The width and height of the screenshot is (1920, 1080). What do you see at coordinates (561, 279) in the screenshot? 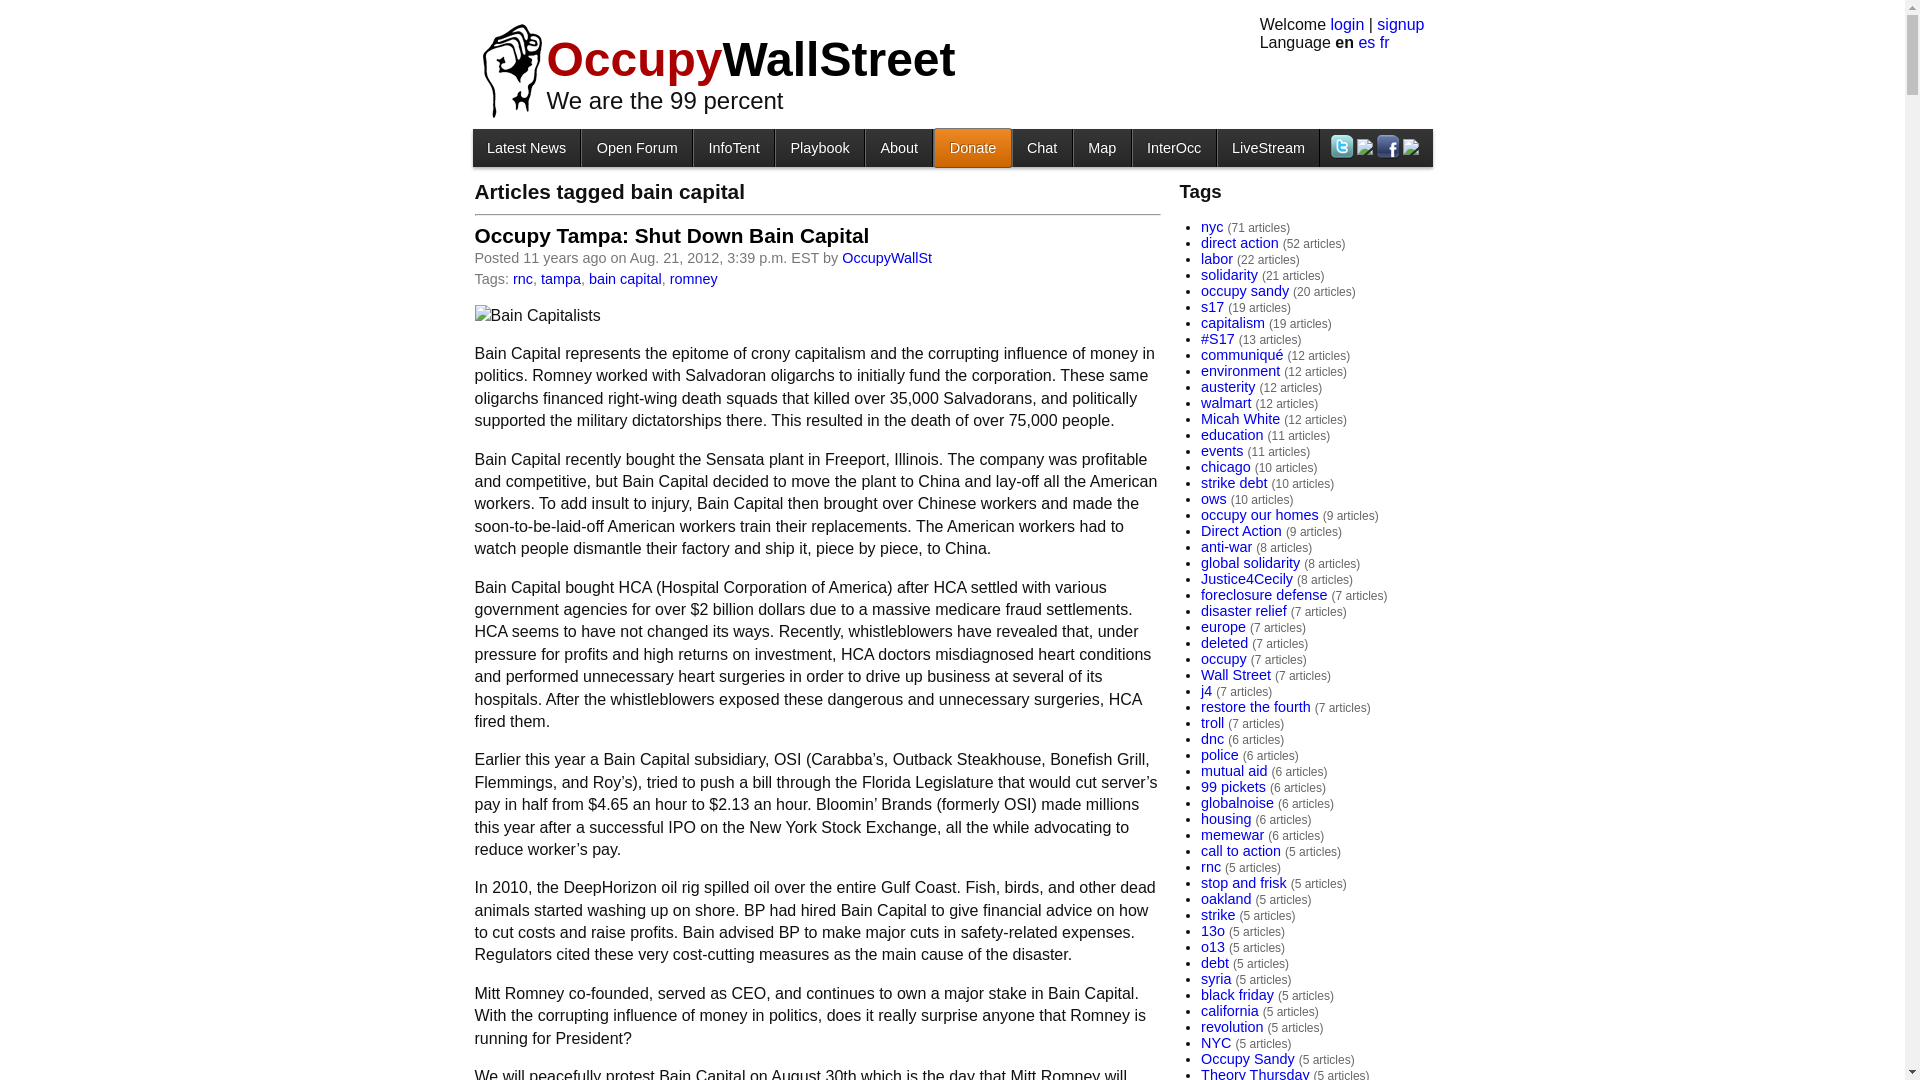
I see `tampa` at bounding box center [561, 279].